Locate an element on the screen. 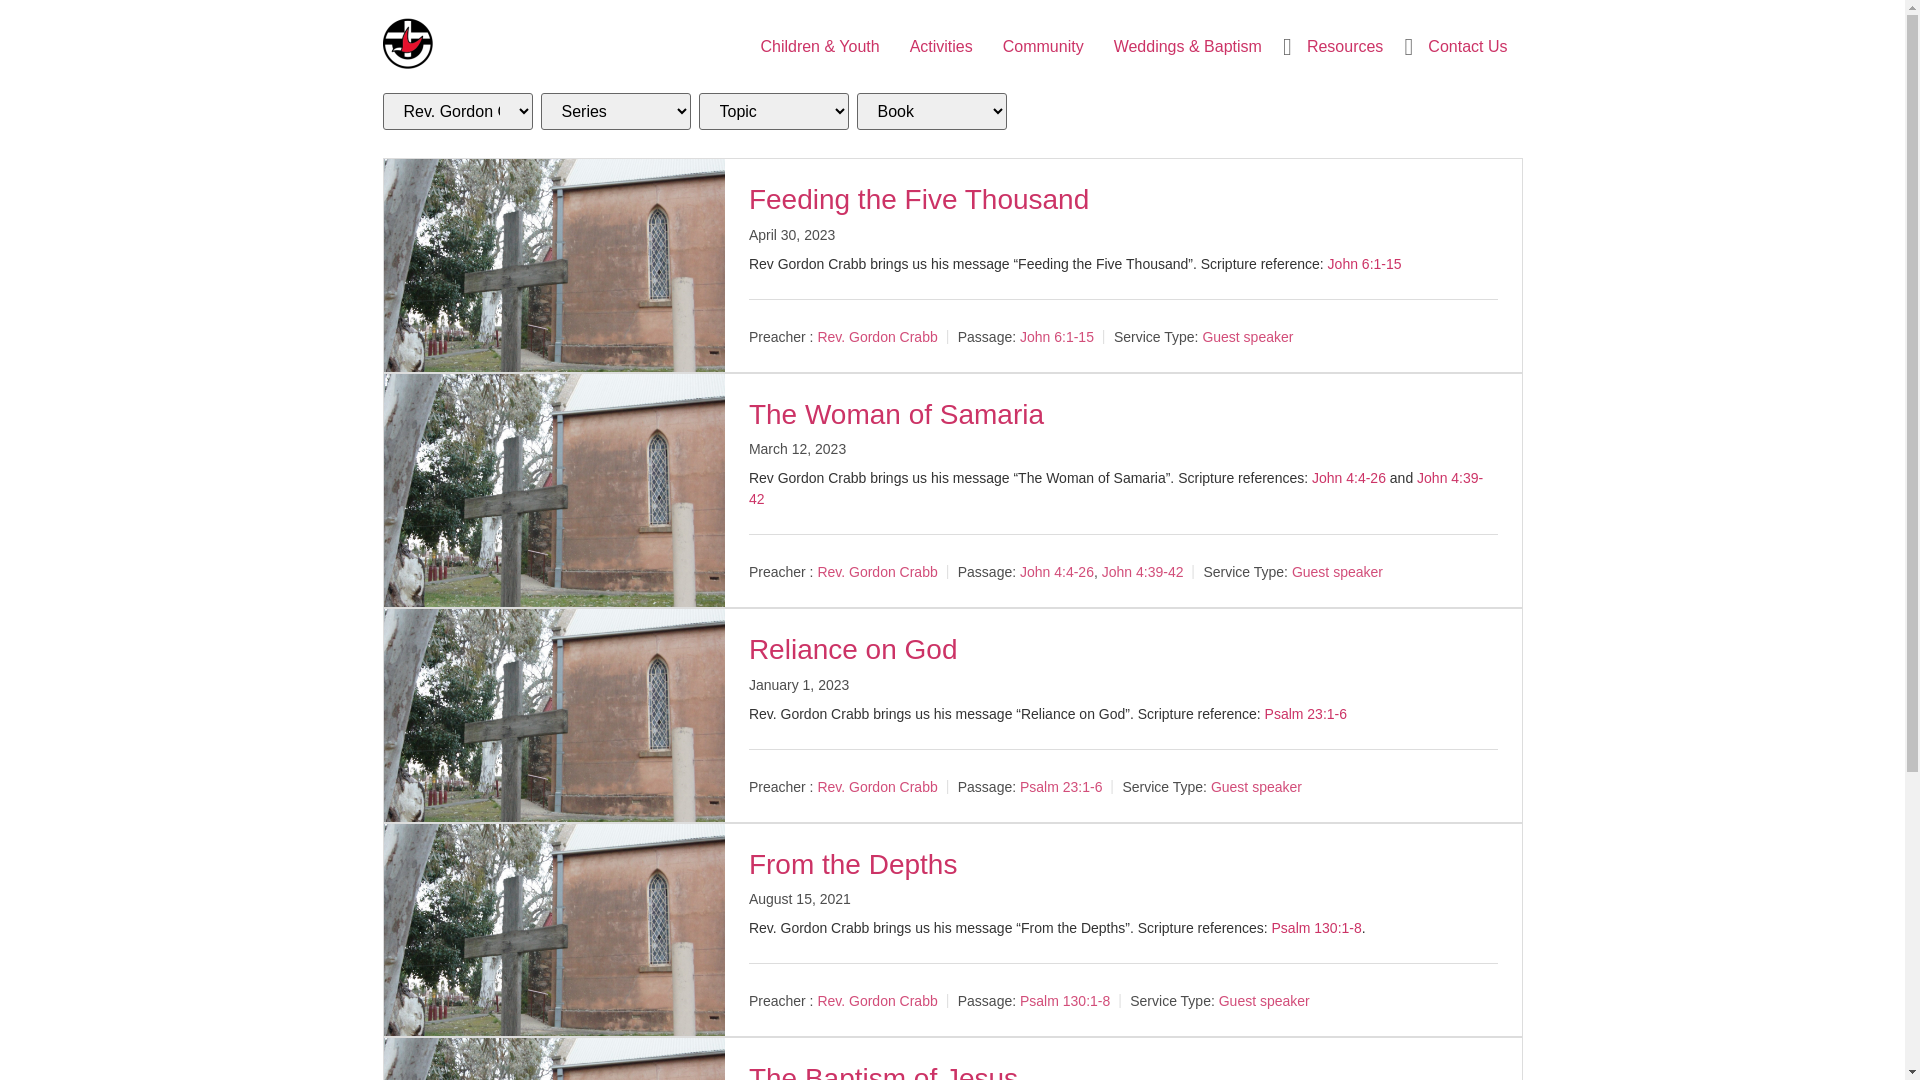 Image resolution: width=1920 pixels, height=1080 pixels. Guest speaker is located at coordinates (1338, 572).